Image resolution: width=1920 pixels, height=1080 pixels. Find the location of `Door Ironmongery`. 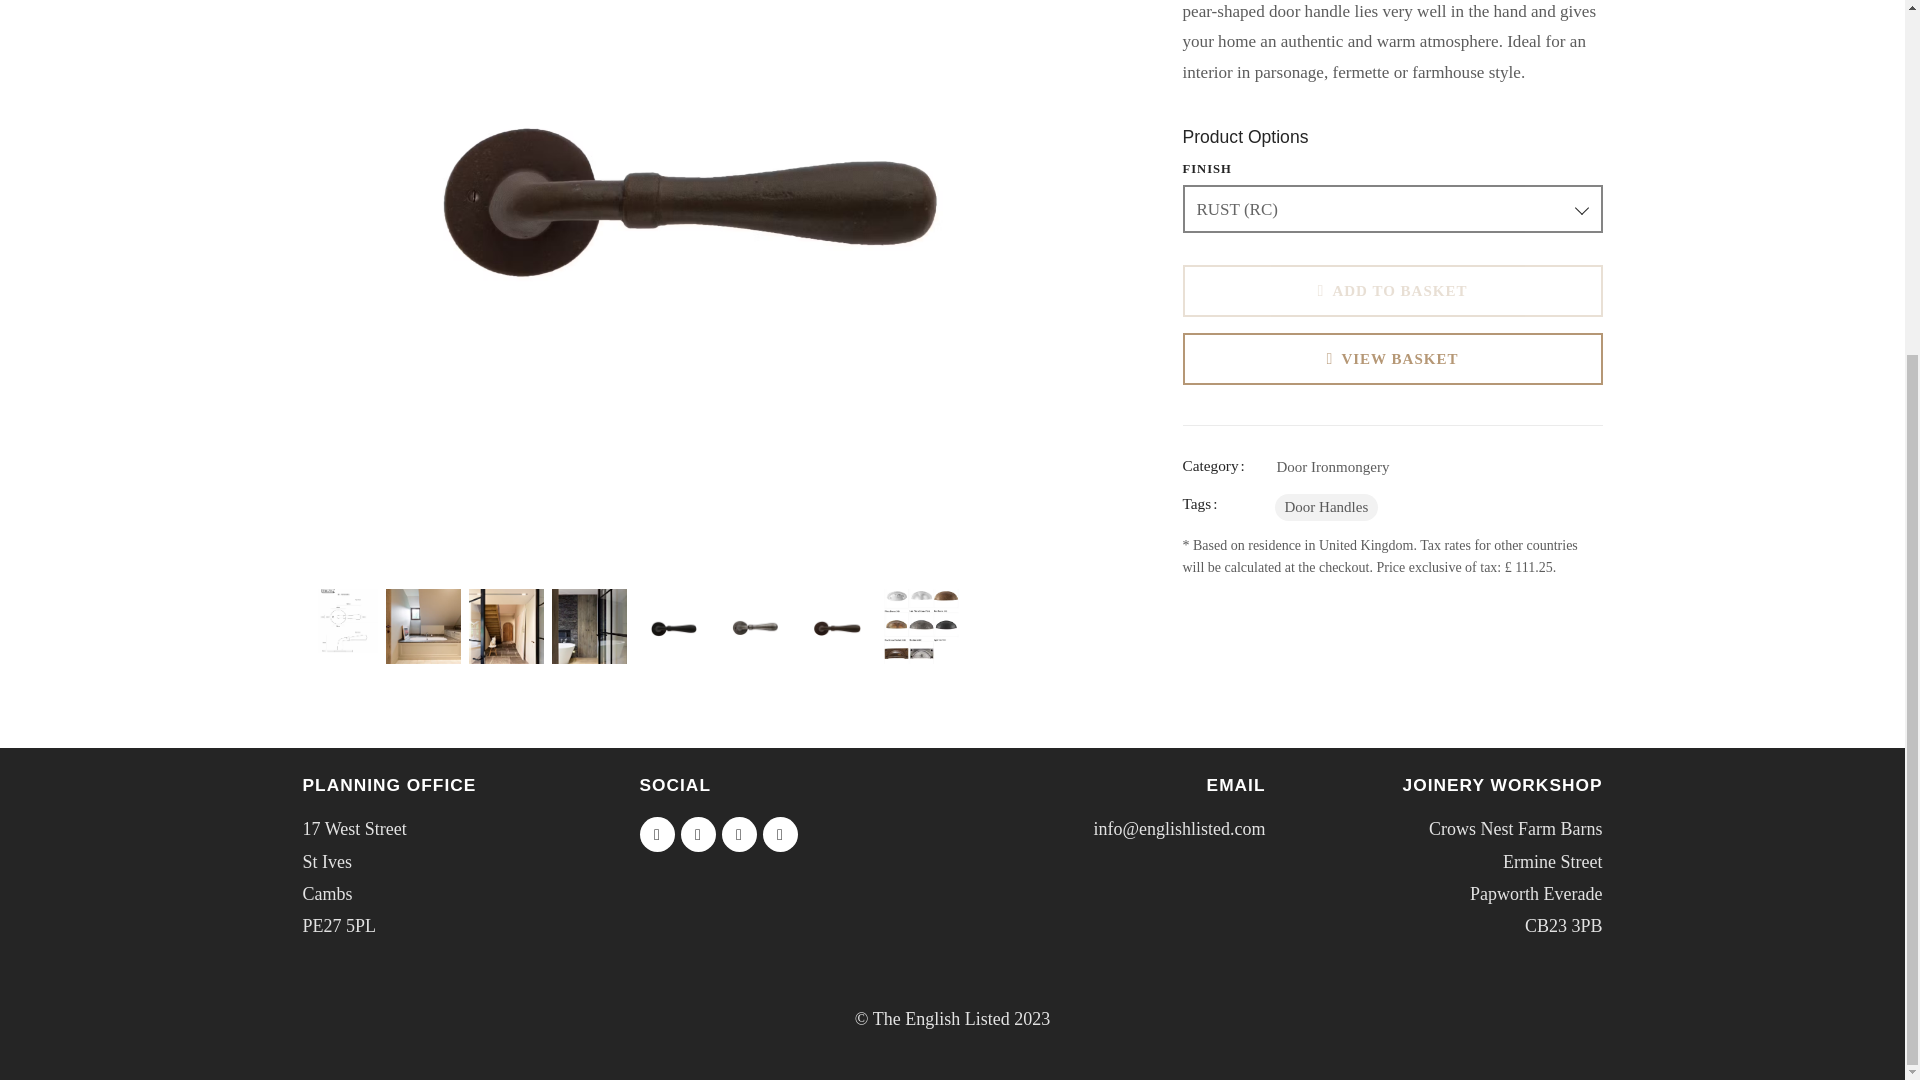

Door Ironmongery is located at coordinates (1332, 466).